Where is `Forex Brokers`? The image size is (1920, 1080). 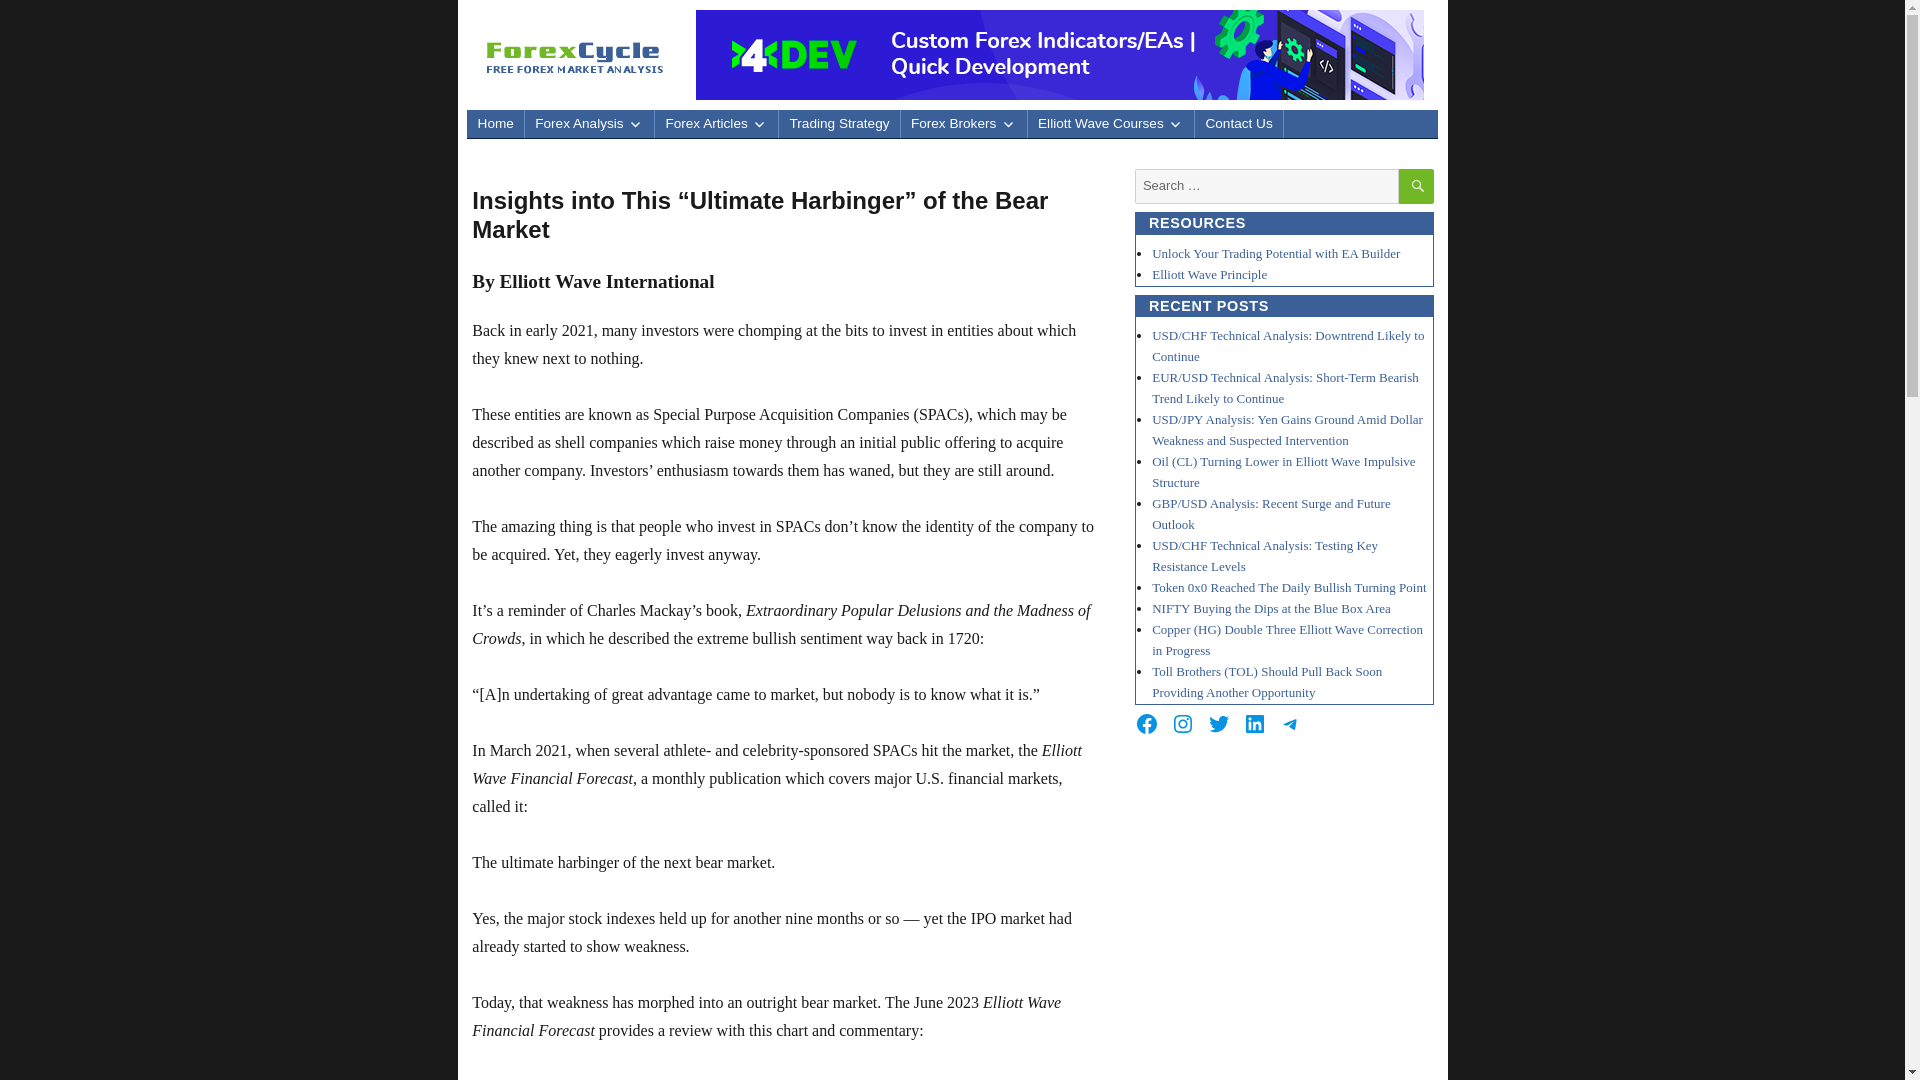 Forex Brokers is located at coordinates (964, 124).